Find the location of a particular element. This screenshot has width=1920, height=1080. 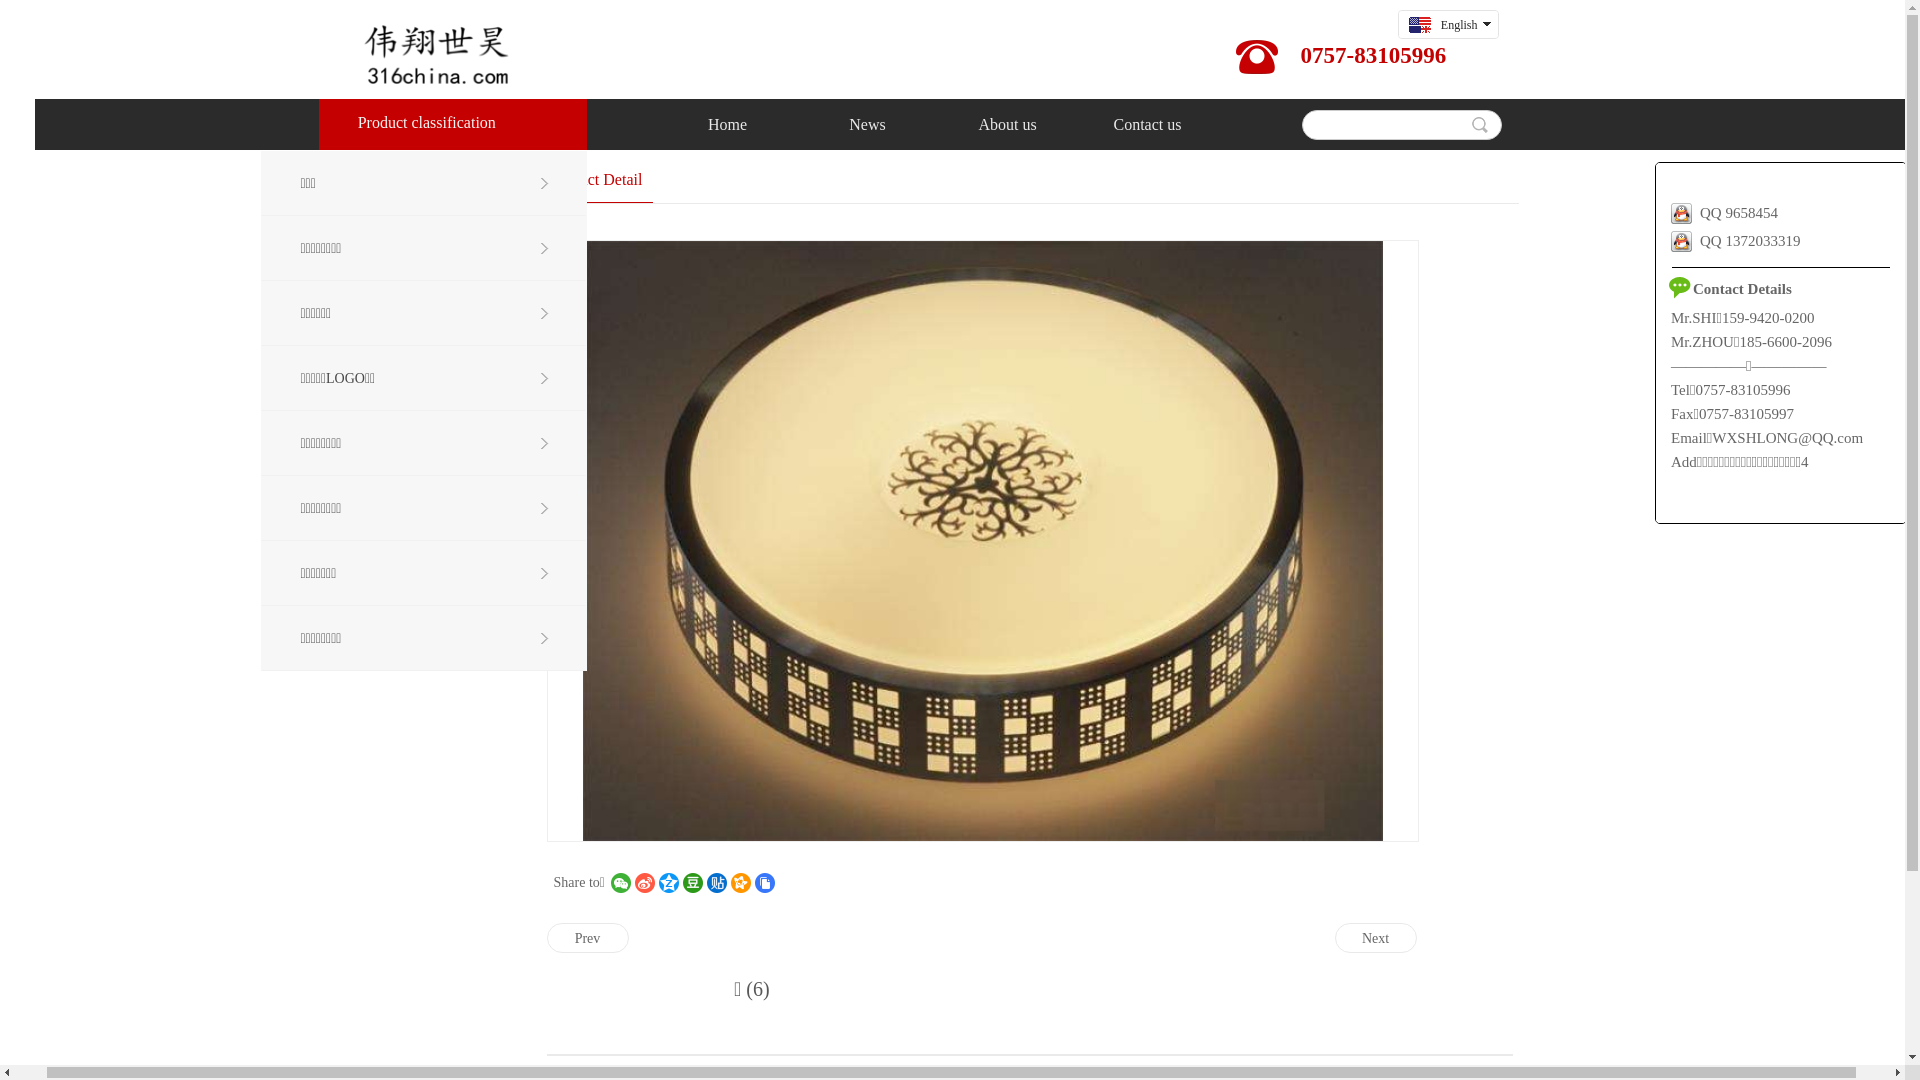

Share to Qzone is located at coordinates (703, 883).